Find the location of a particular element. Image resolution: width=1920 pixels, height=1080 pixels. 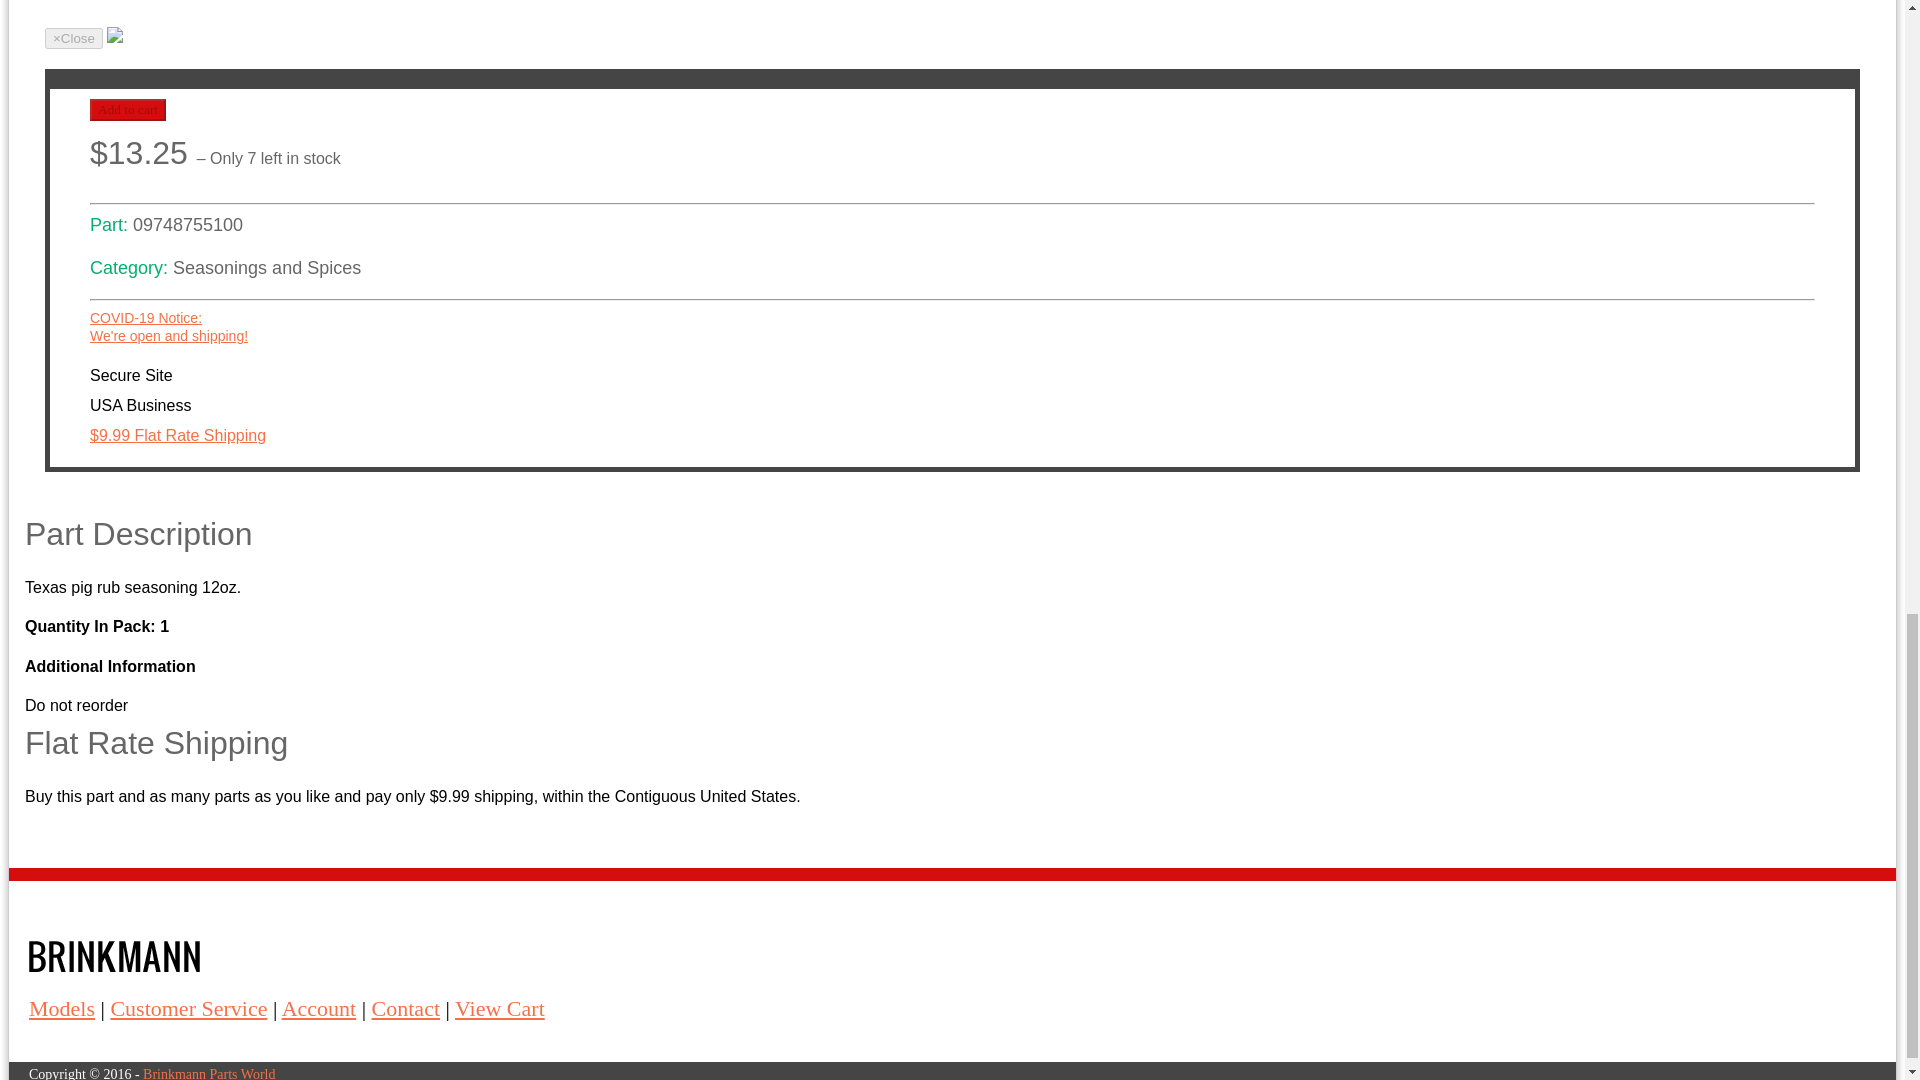

Customer Service is located at coordinates (500, 1008).